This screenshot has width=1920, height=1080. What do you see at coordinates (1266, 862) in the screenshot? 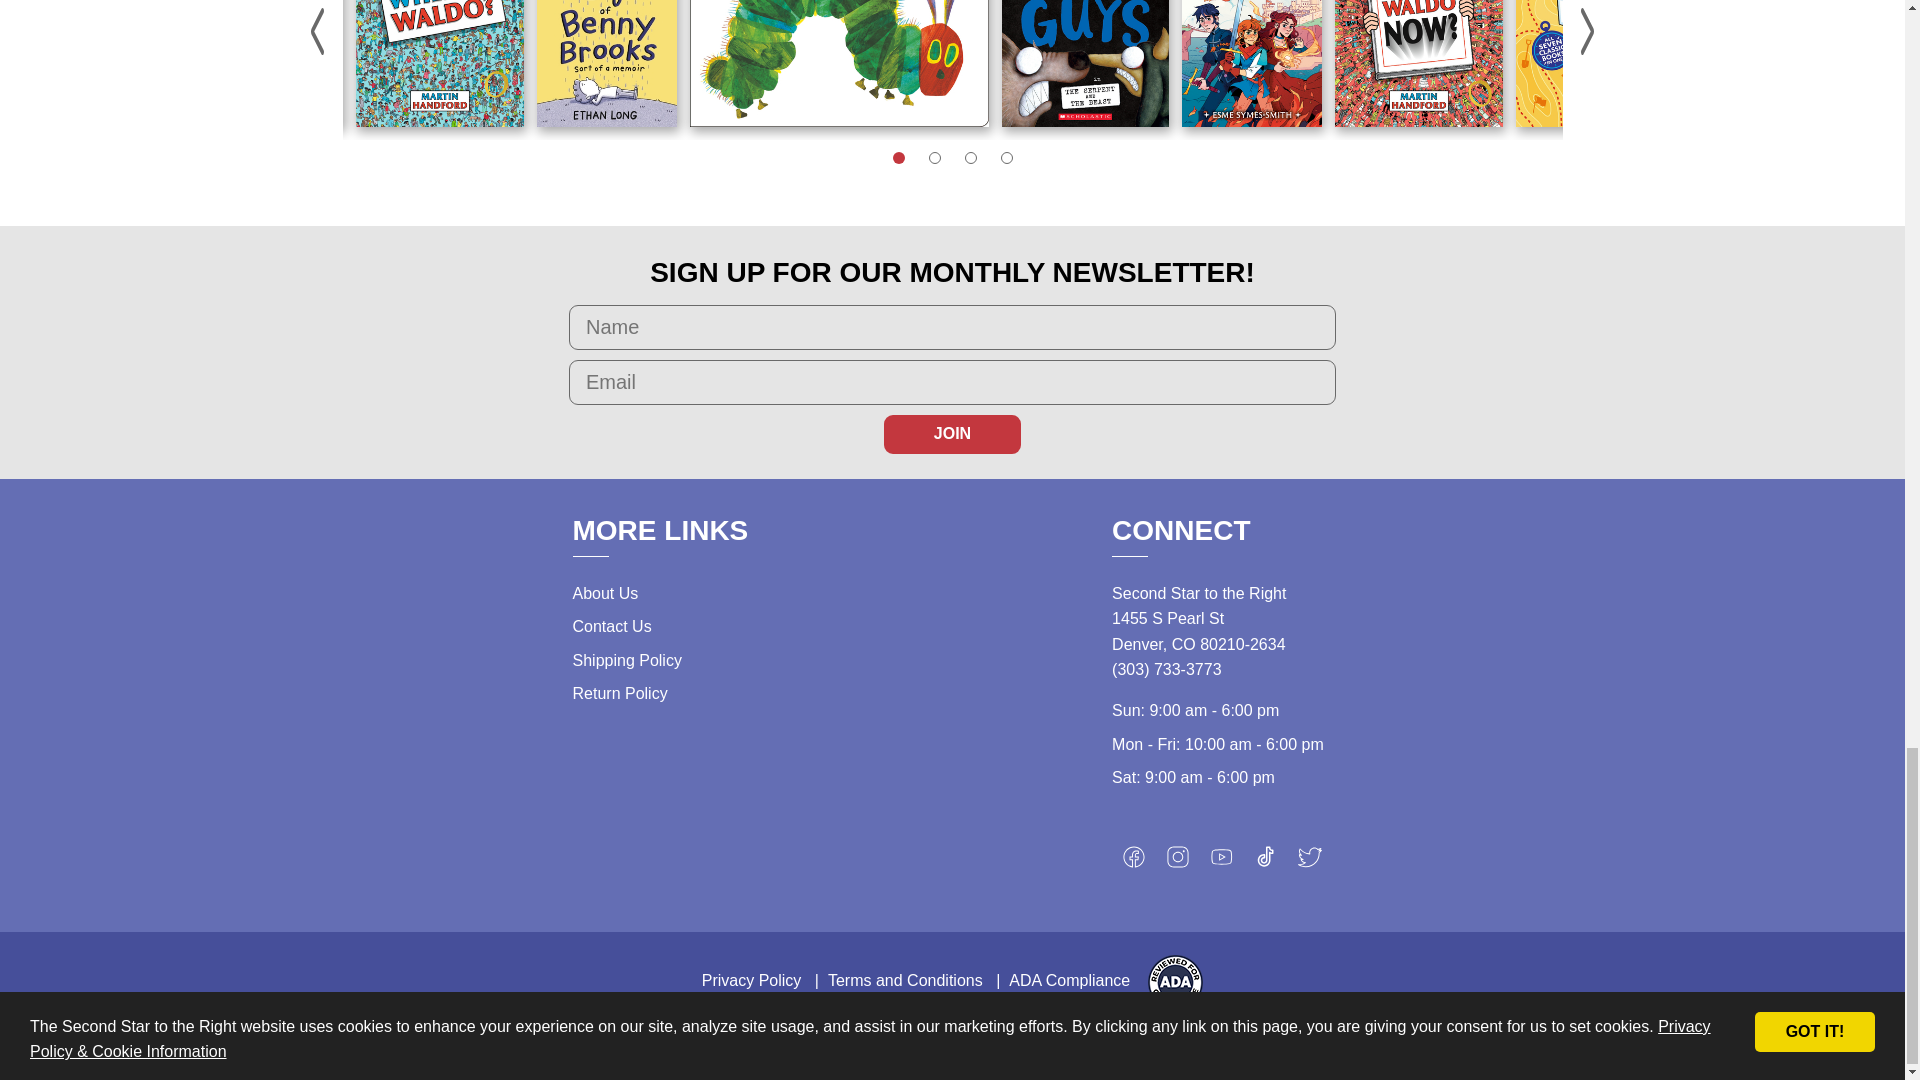
I see `Connect with Tik Tok` at bounding box center [1266, 862].